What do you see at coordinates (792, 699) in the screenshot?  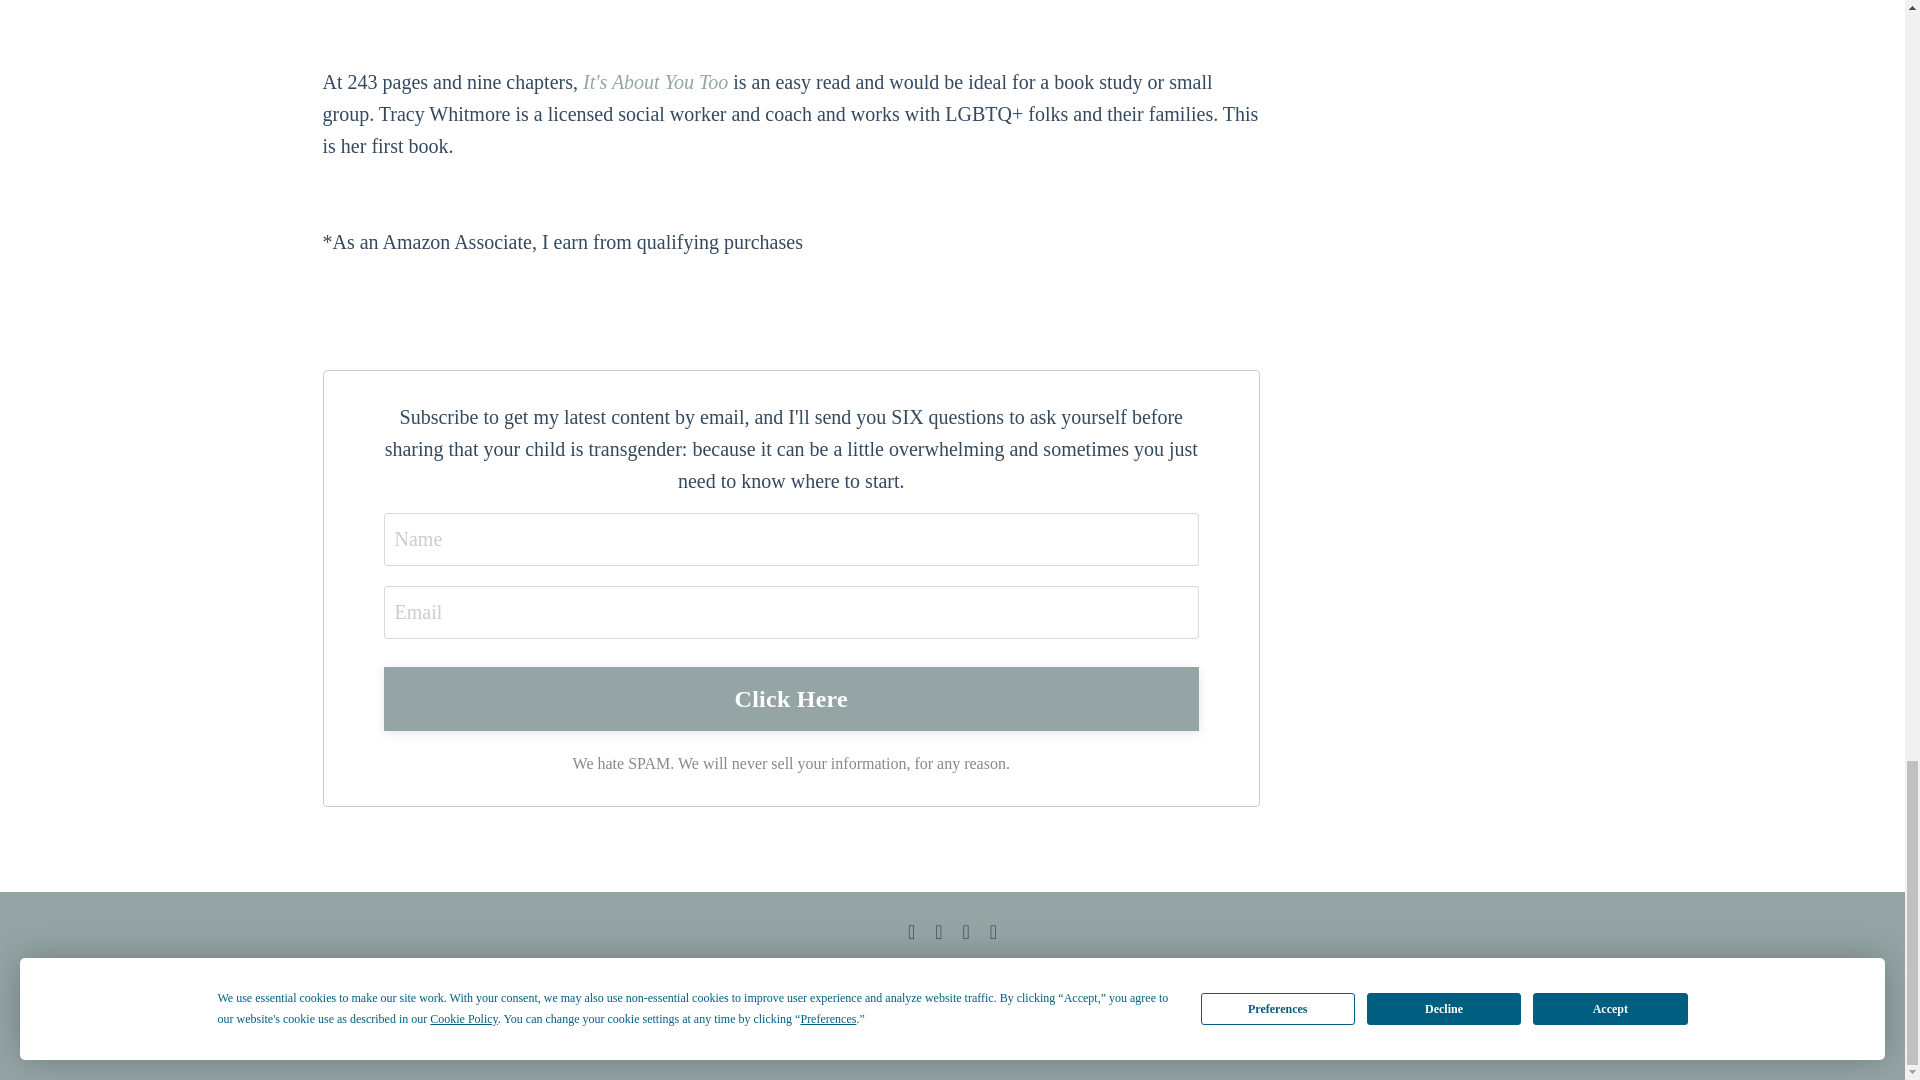 I see `Click Here ` at bounding box center [792, 699].